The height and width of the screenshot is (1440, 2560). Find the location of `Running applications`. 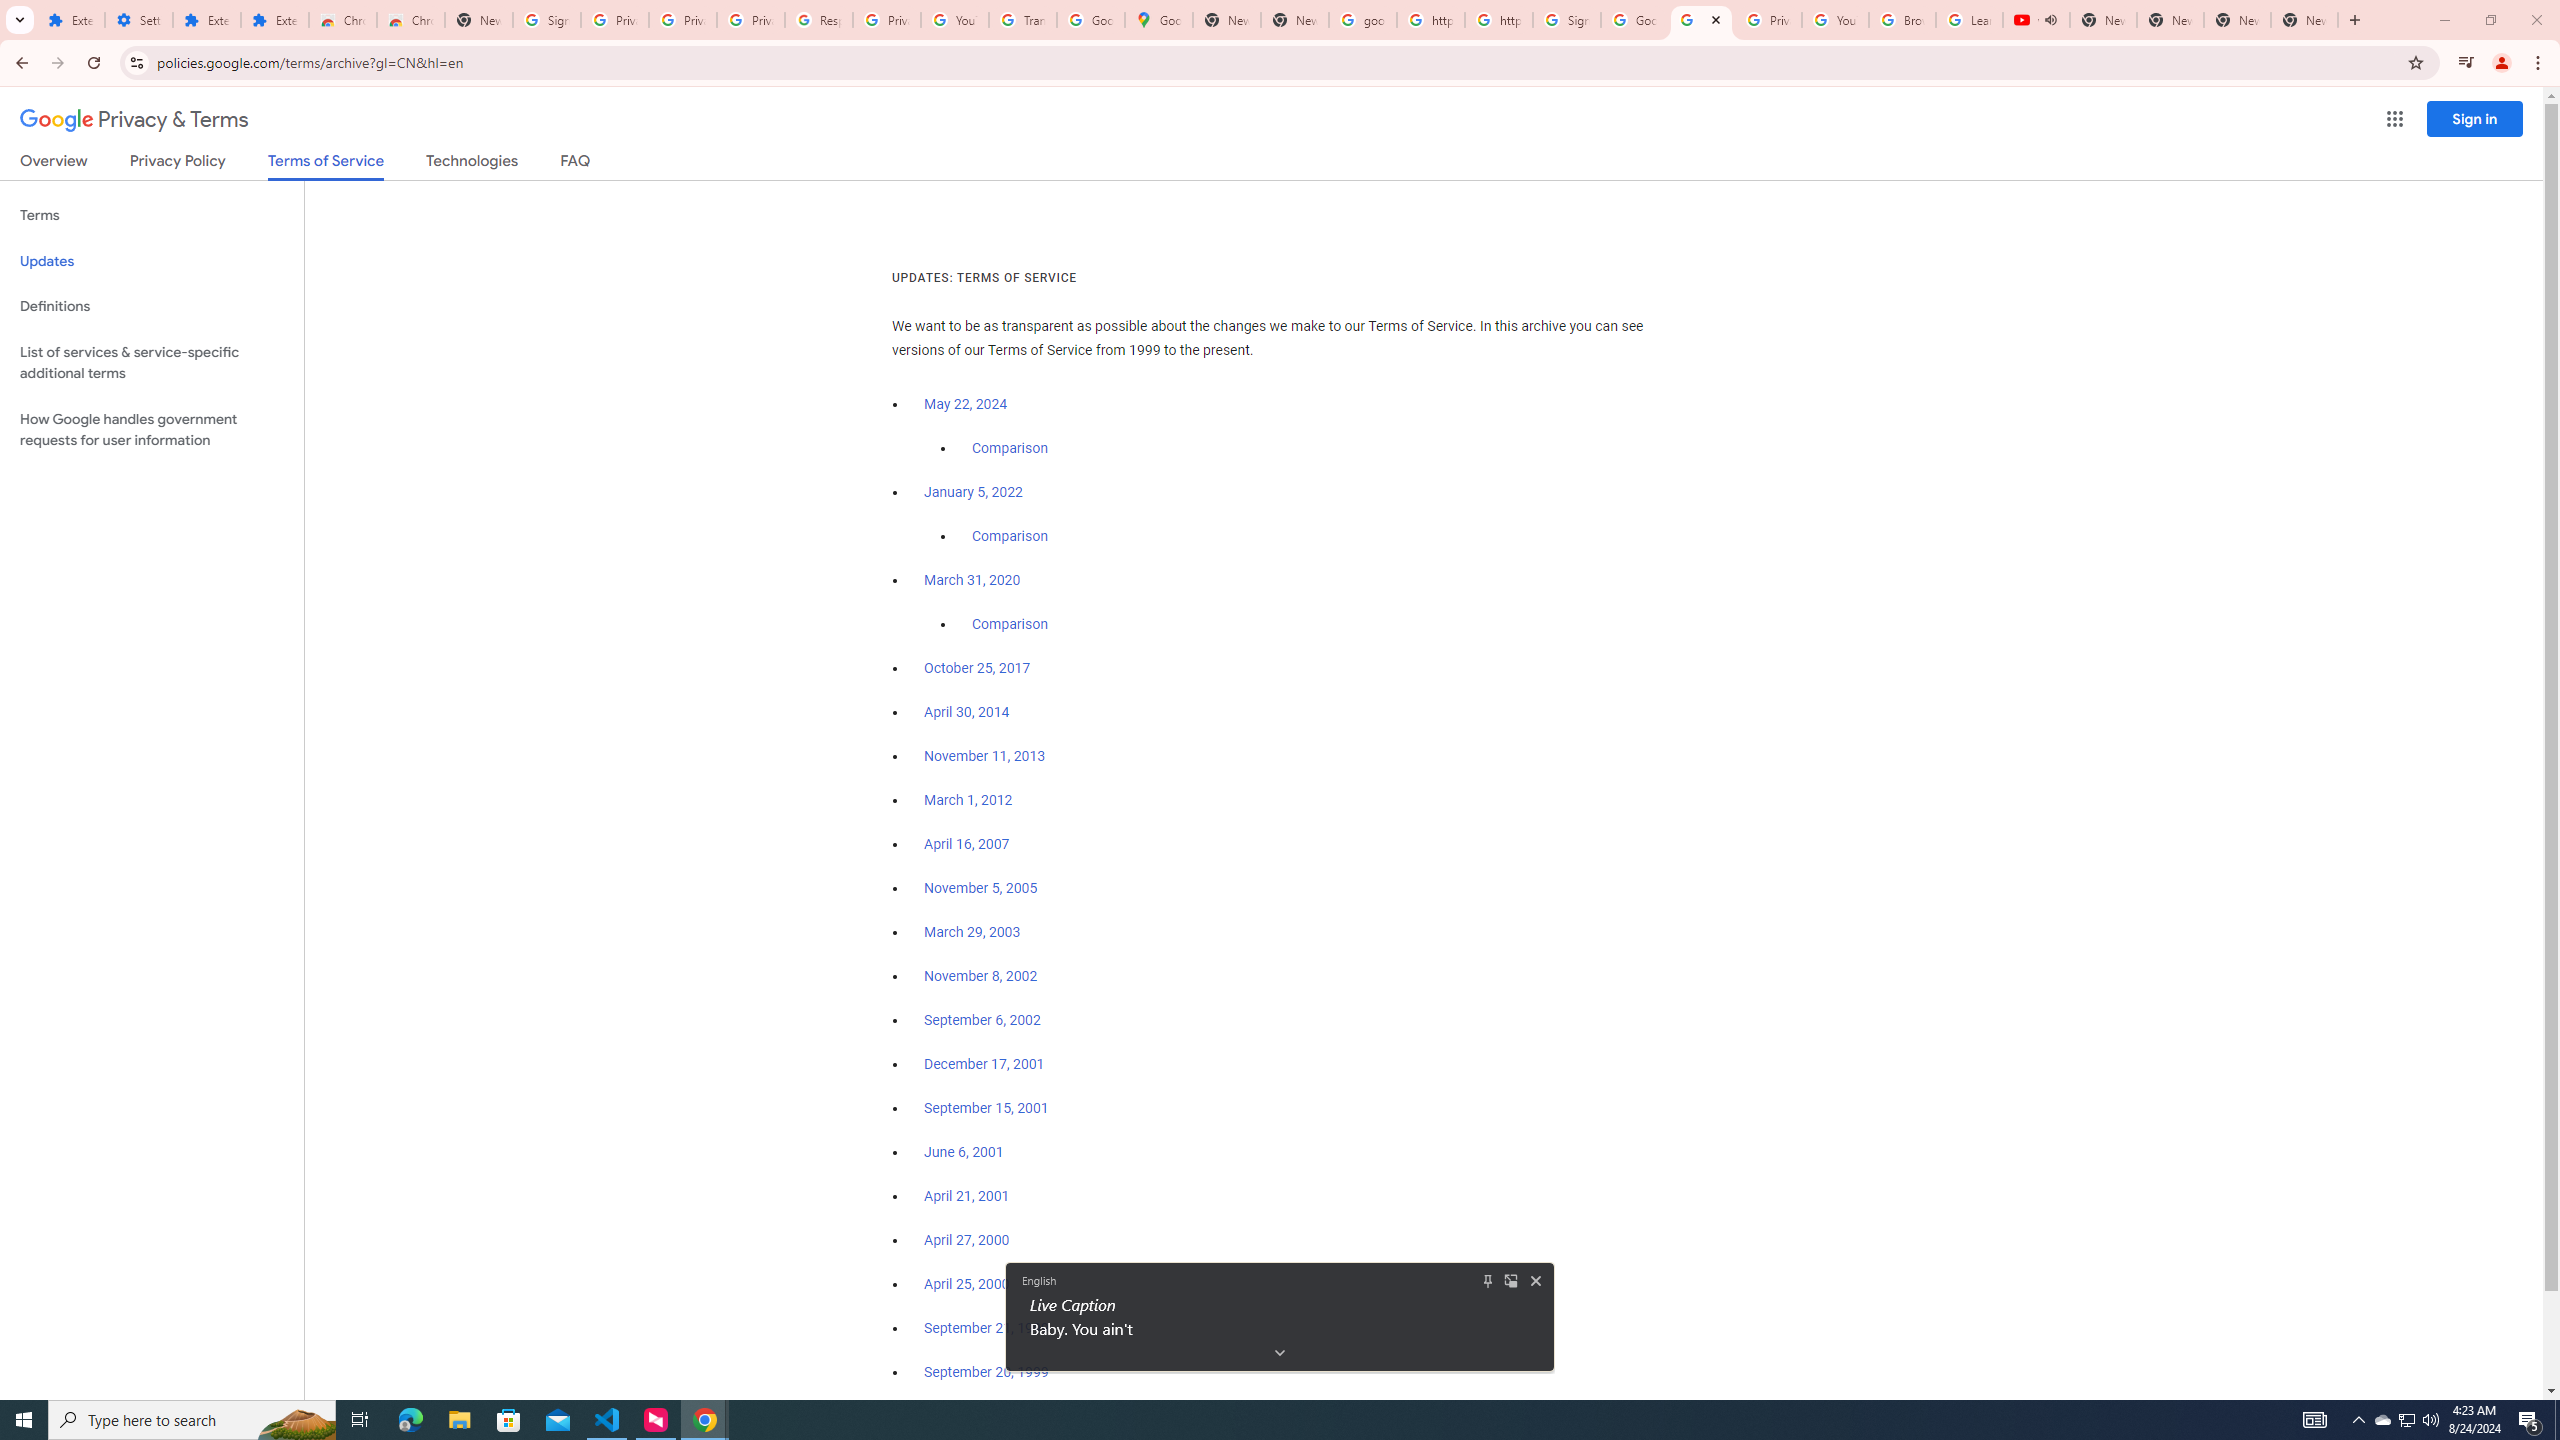

Running applications is located at coordinates (1262, 1420).